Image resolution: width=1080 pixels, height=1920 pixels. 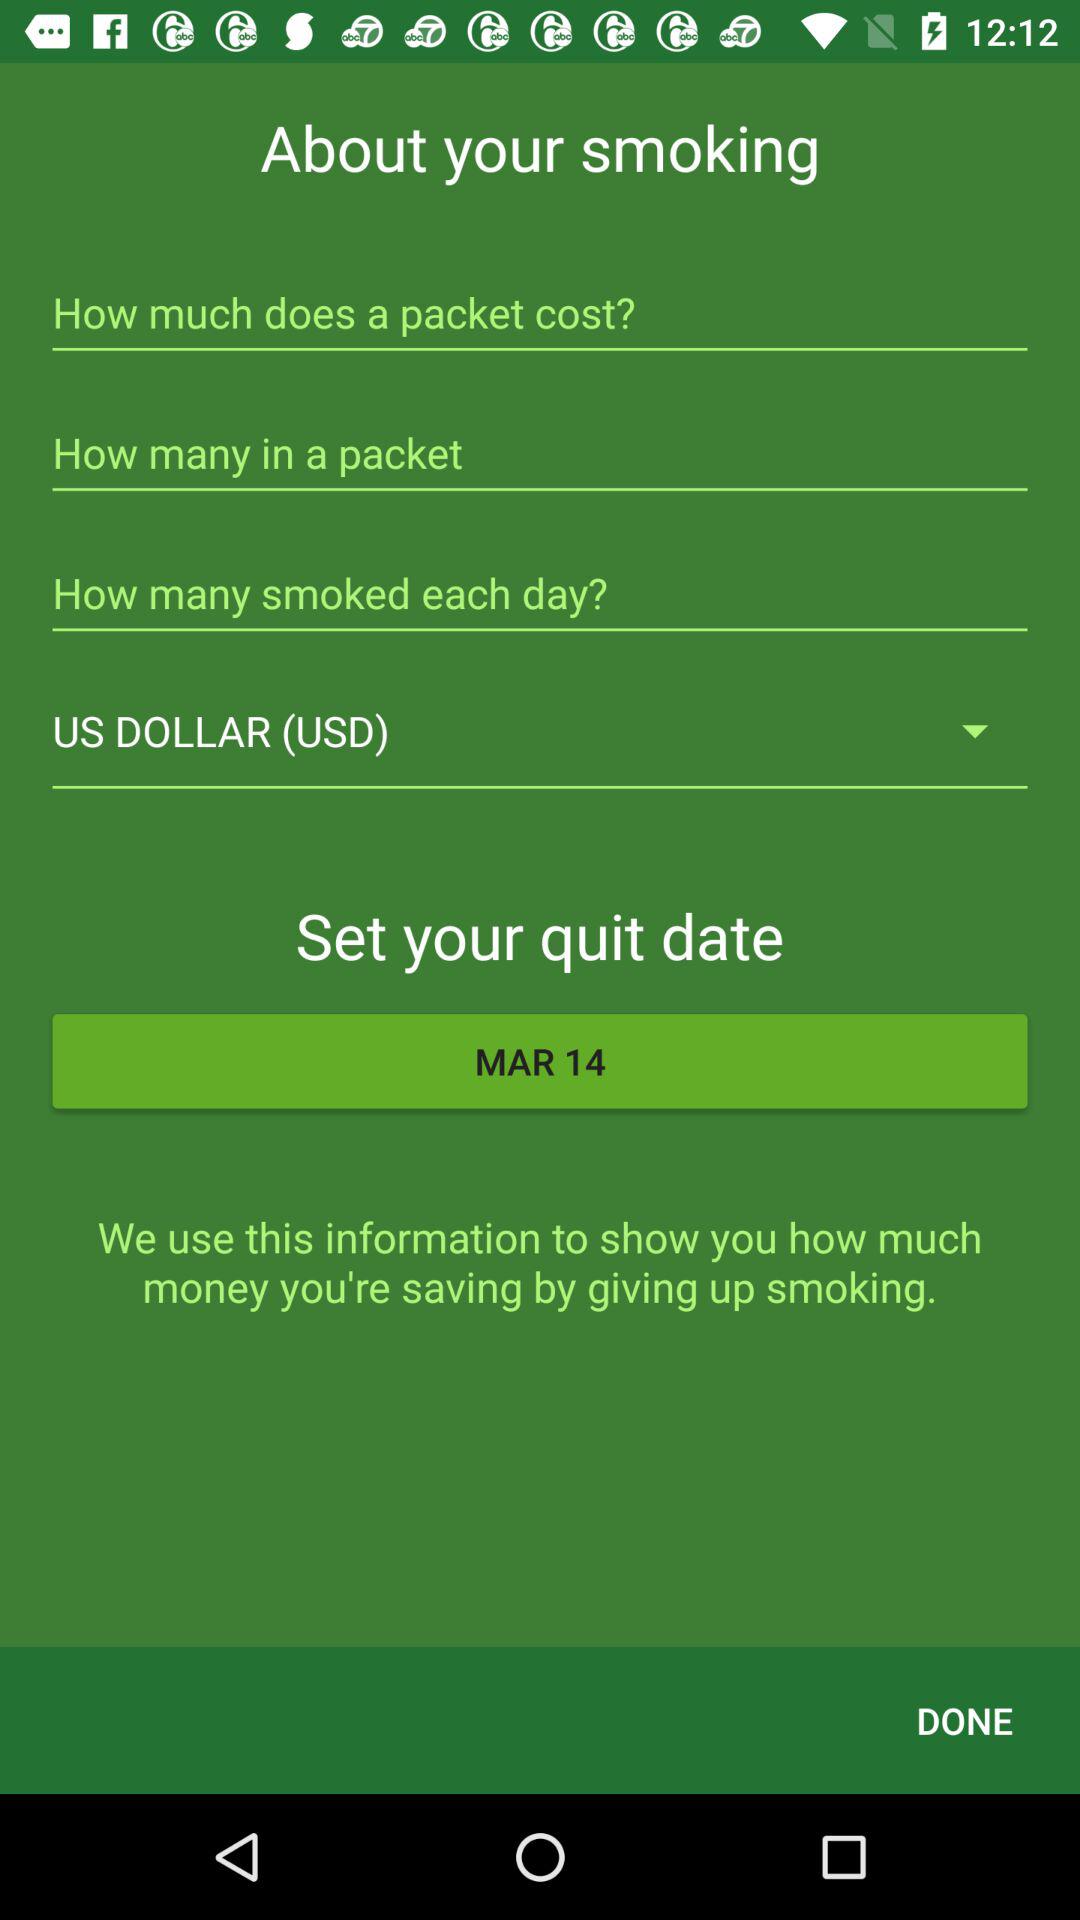 What do you see at coordinates (540, 596) in the screenshot?
I see `launch the icon above us dollar (usd) icon` at bounding box center [540, 596].